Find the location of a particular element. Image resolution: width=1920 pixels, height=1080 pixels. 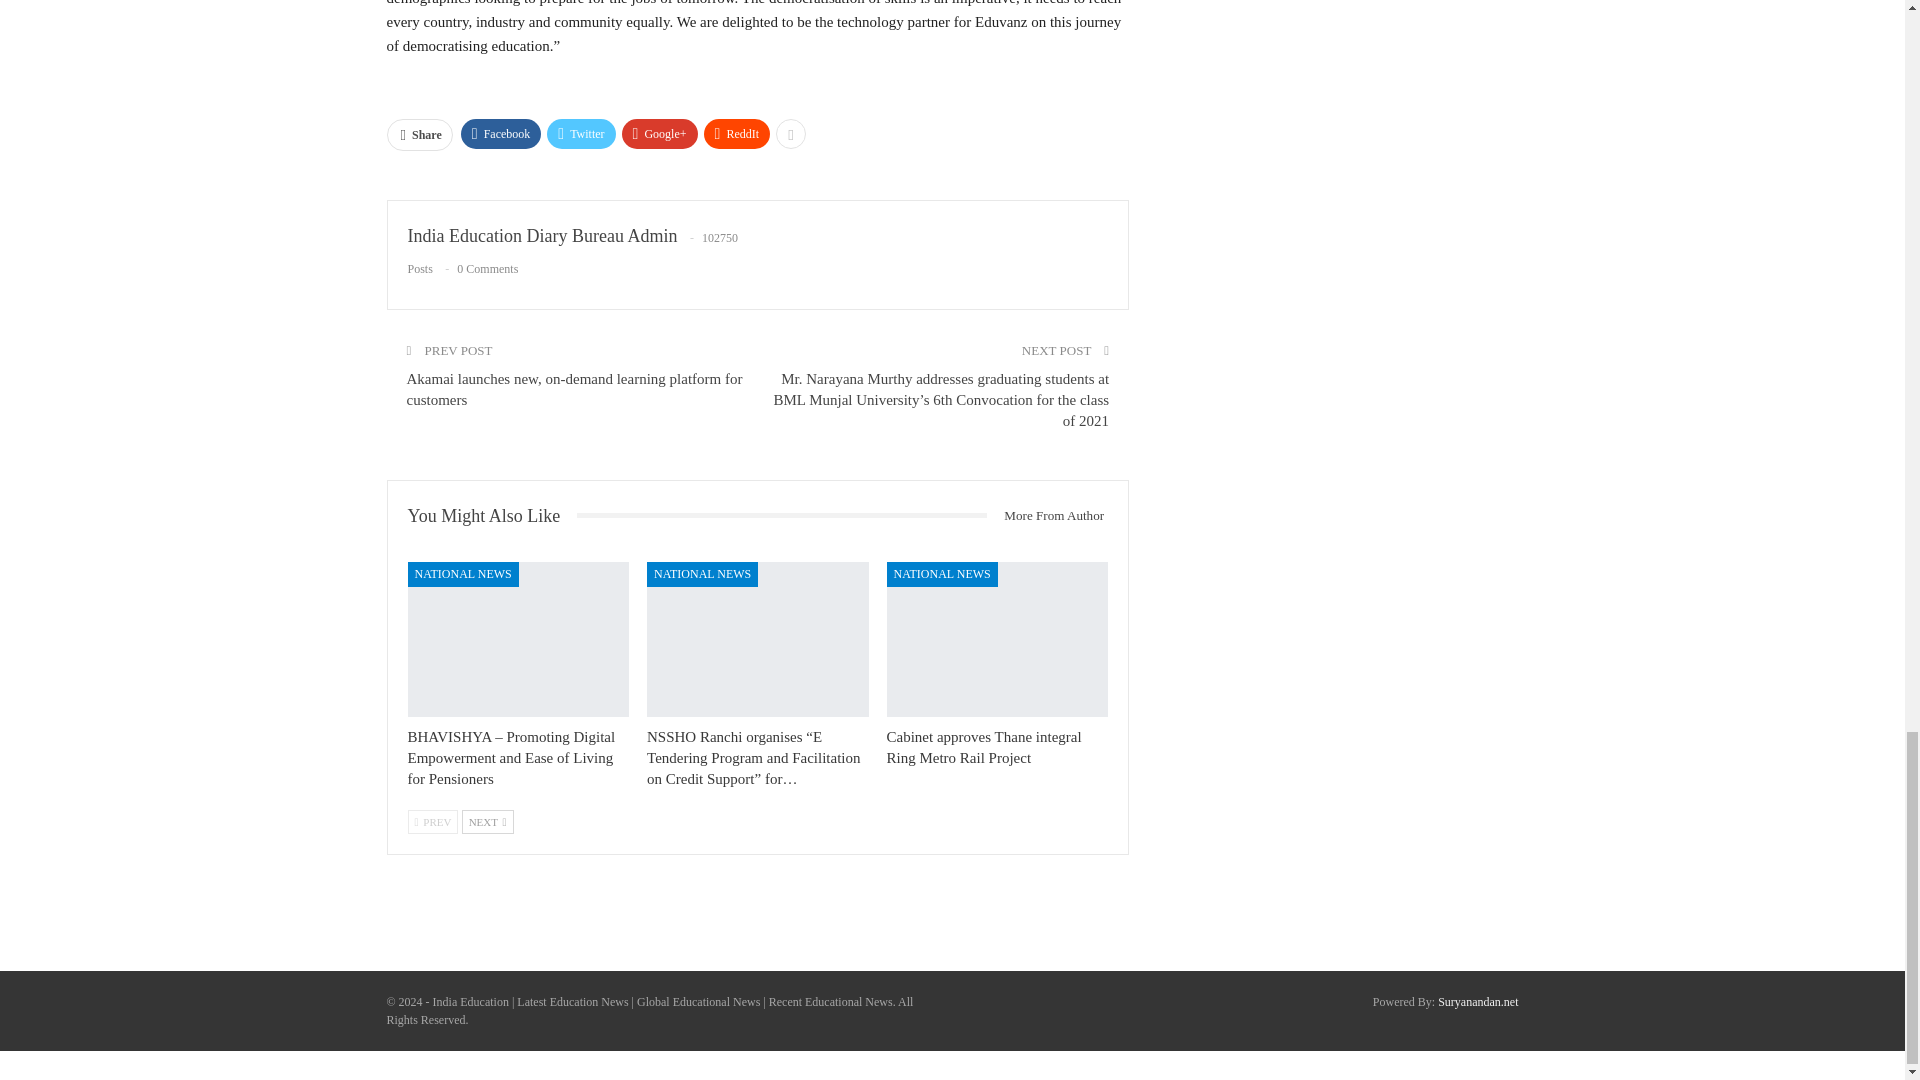

Cabinet approves Thane integral Ring Metro Rail Project is located at coordinates (998, 639).